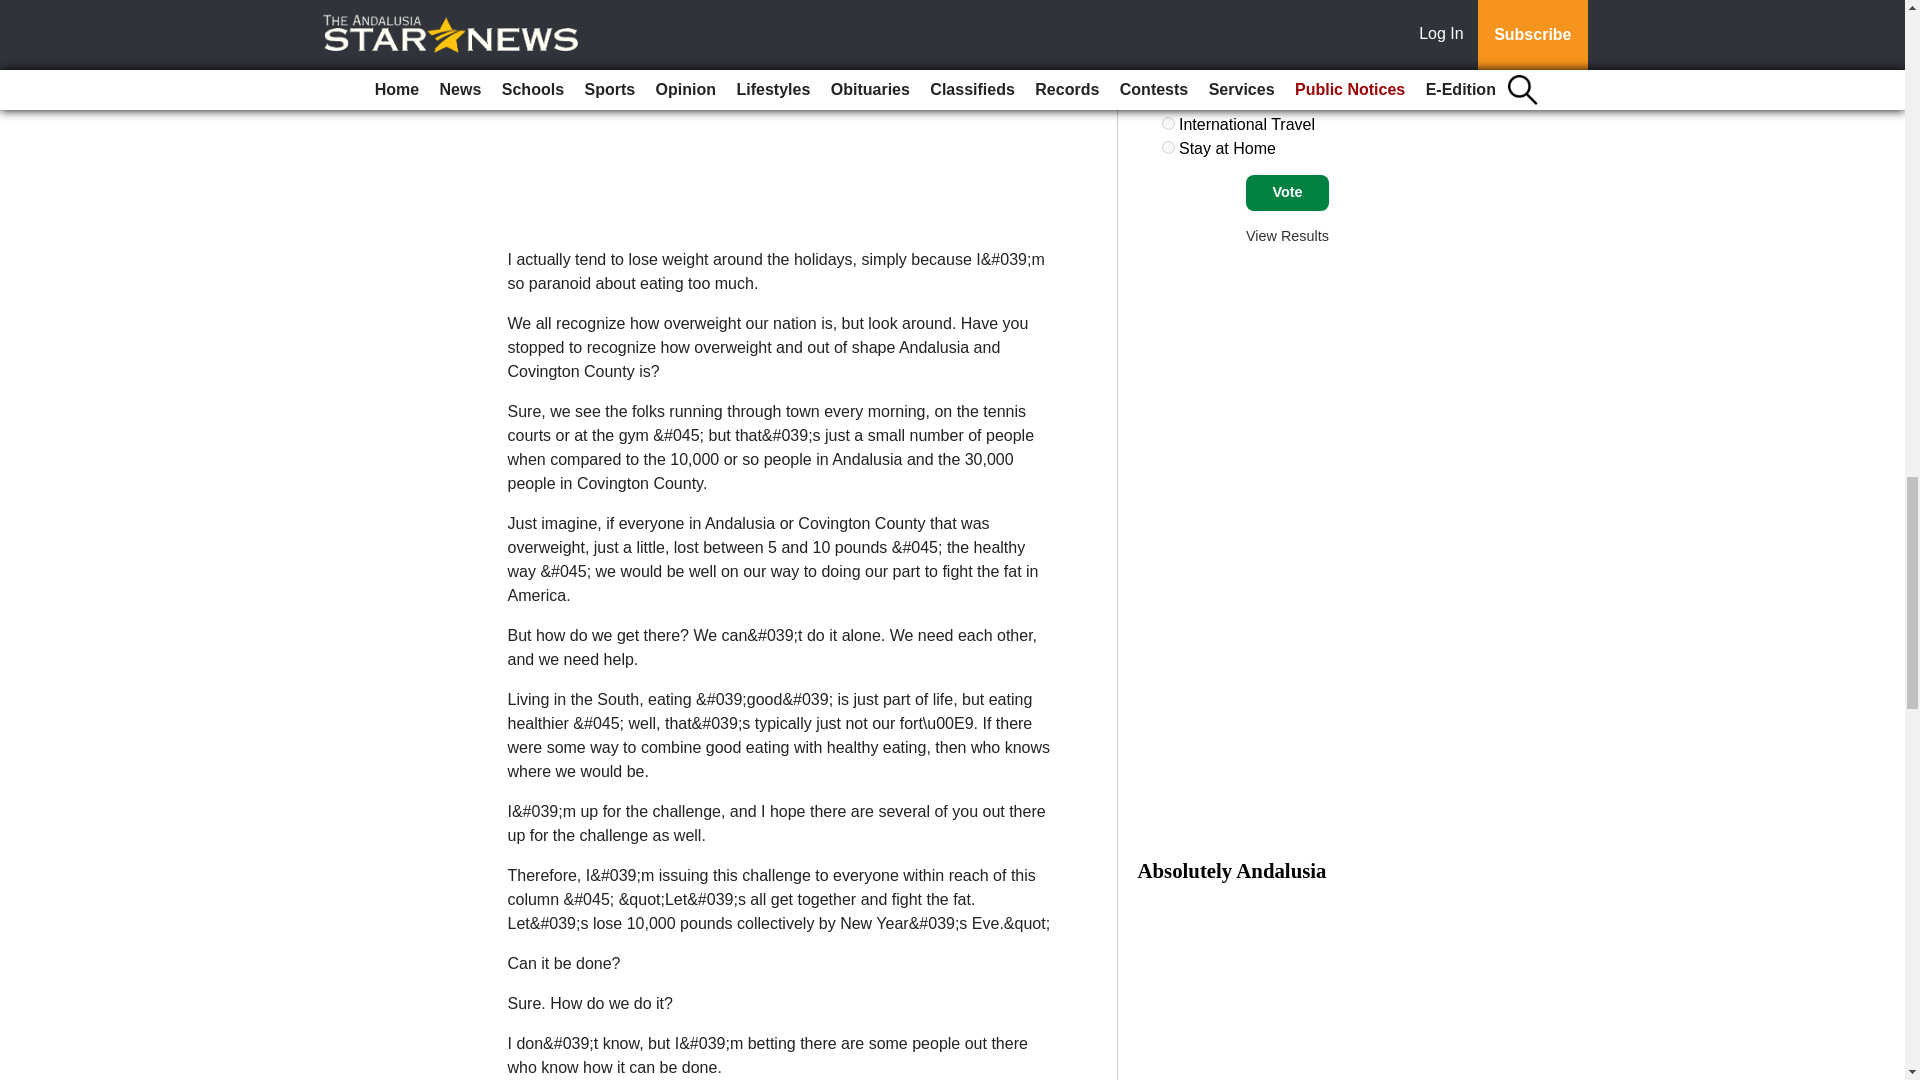 The image size is (1920, 1080). I want to click on 746, so click(1168, 76).